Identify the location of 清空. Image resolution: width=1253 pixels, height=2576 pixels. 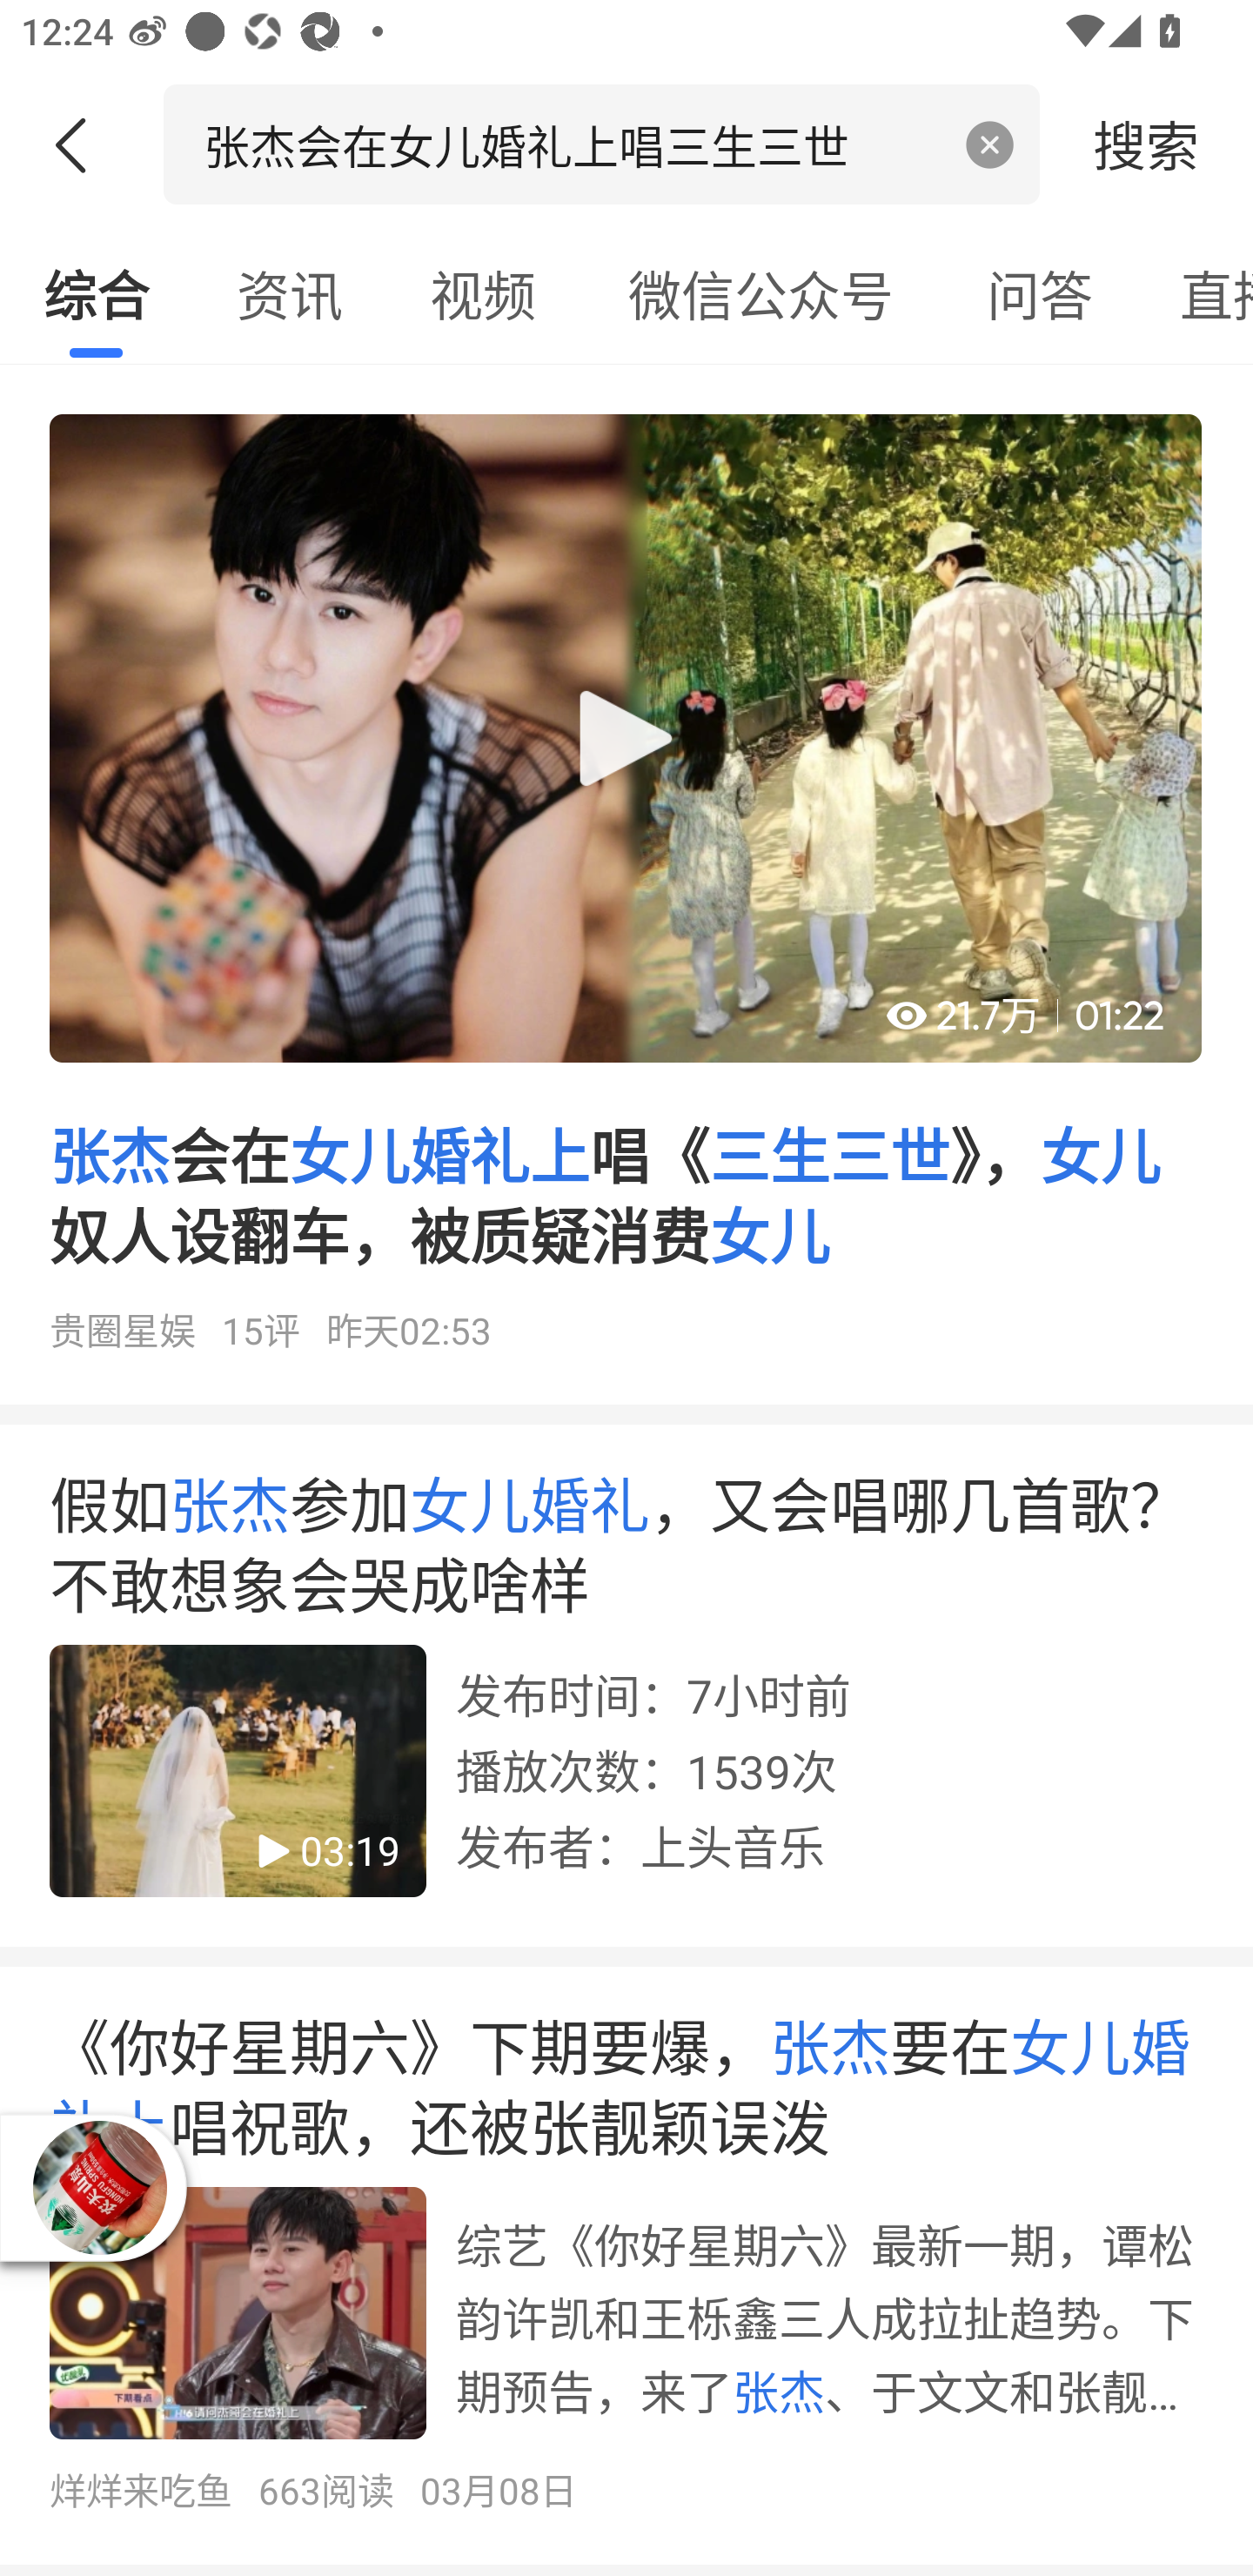
(990, 144).